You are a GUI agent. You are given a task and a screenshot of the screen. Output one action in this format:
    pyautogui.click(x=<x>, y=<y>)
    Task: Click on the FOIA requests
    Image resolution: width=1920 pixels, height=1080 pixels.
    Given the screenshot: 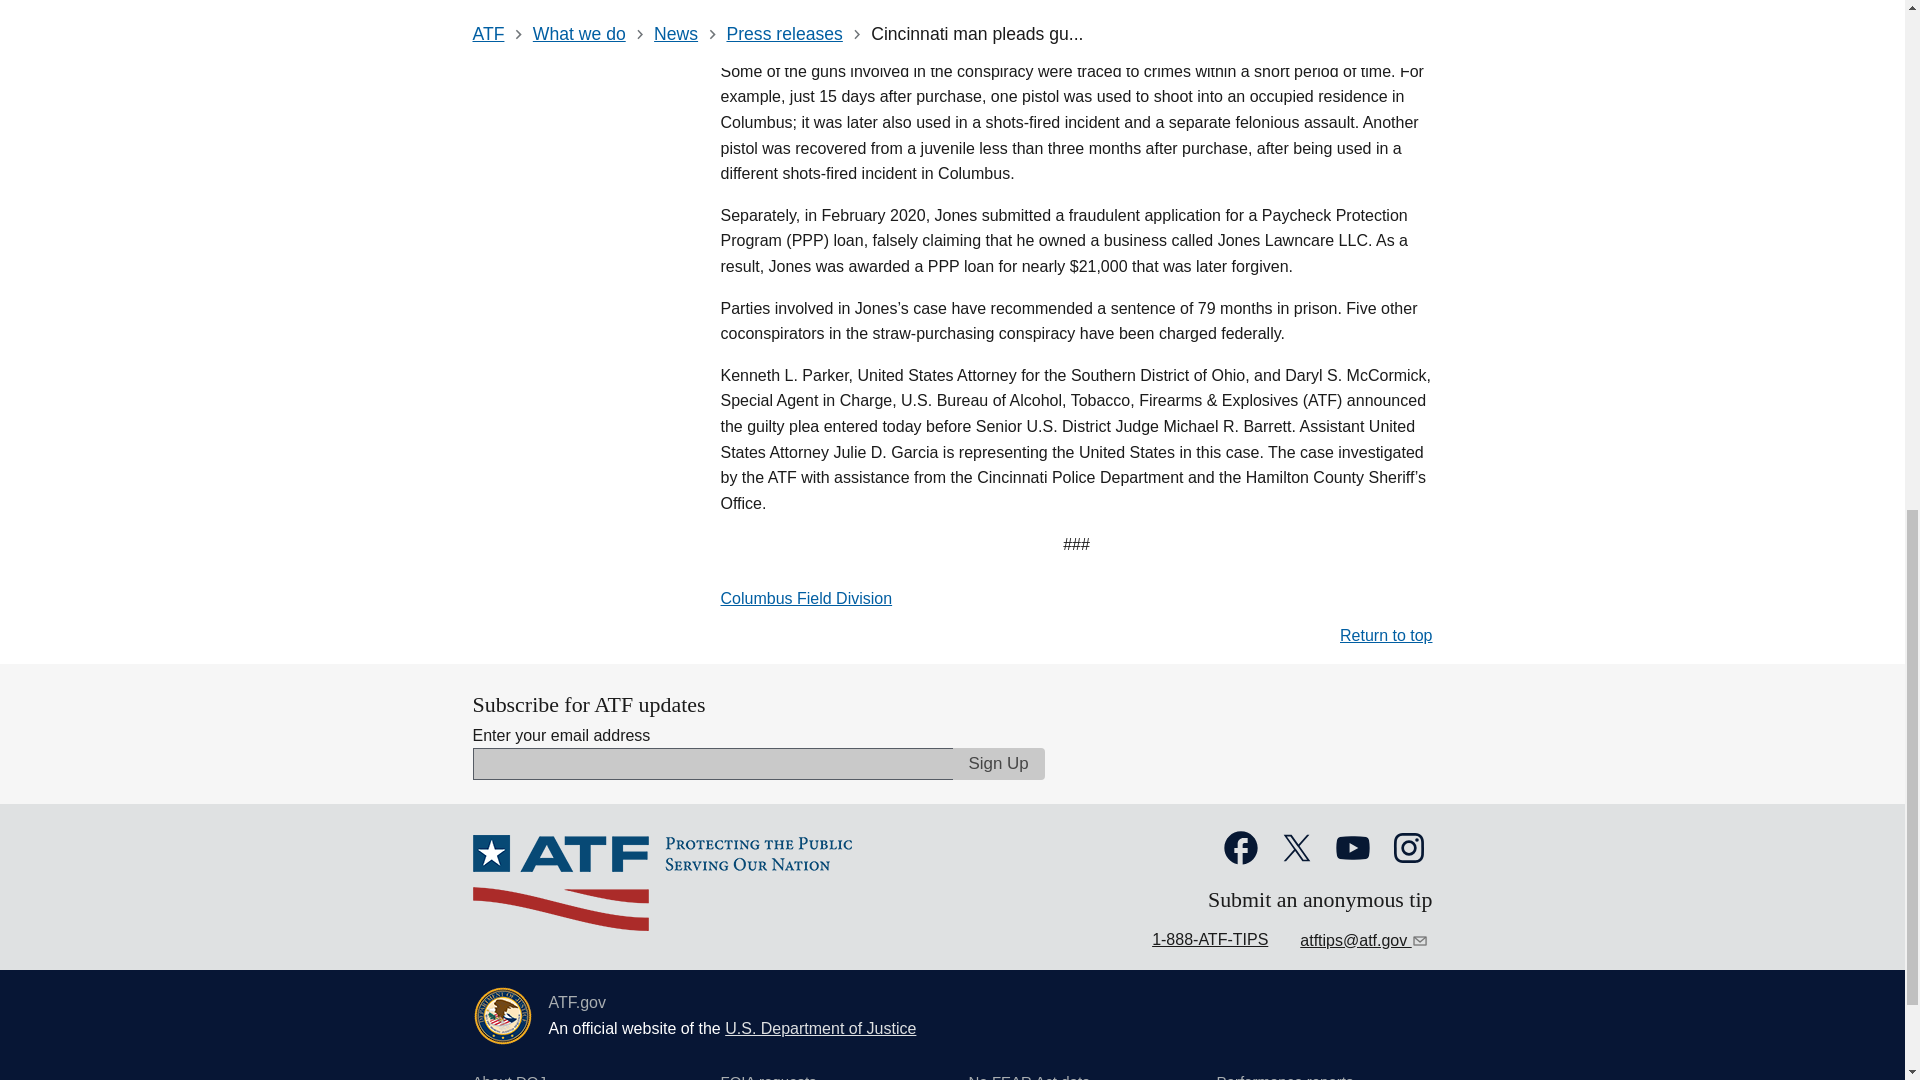 What is the action you would take?
    pyautogui.click(x=768, y=1075)
    